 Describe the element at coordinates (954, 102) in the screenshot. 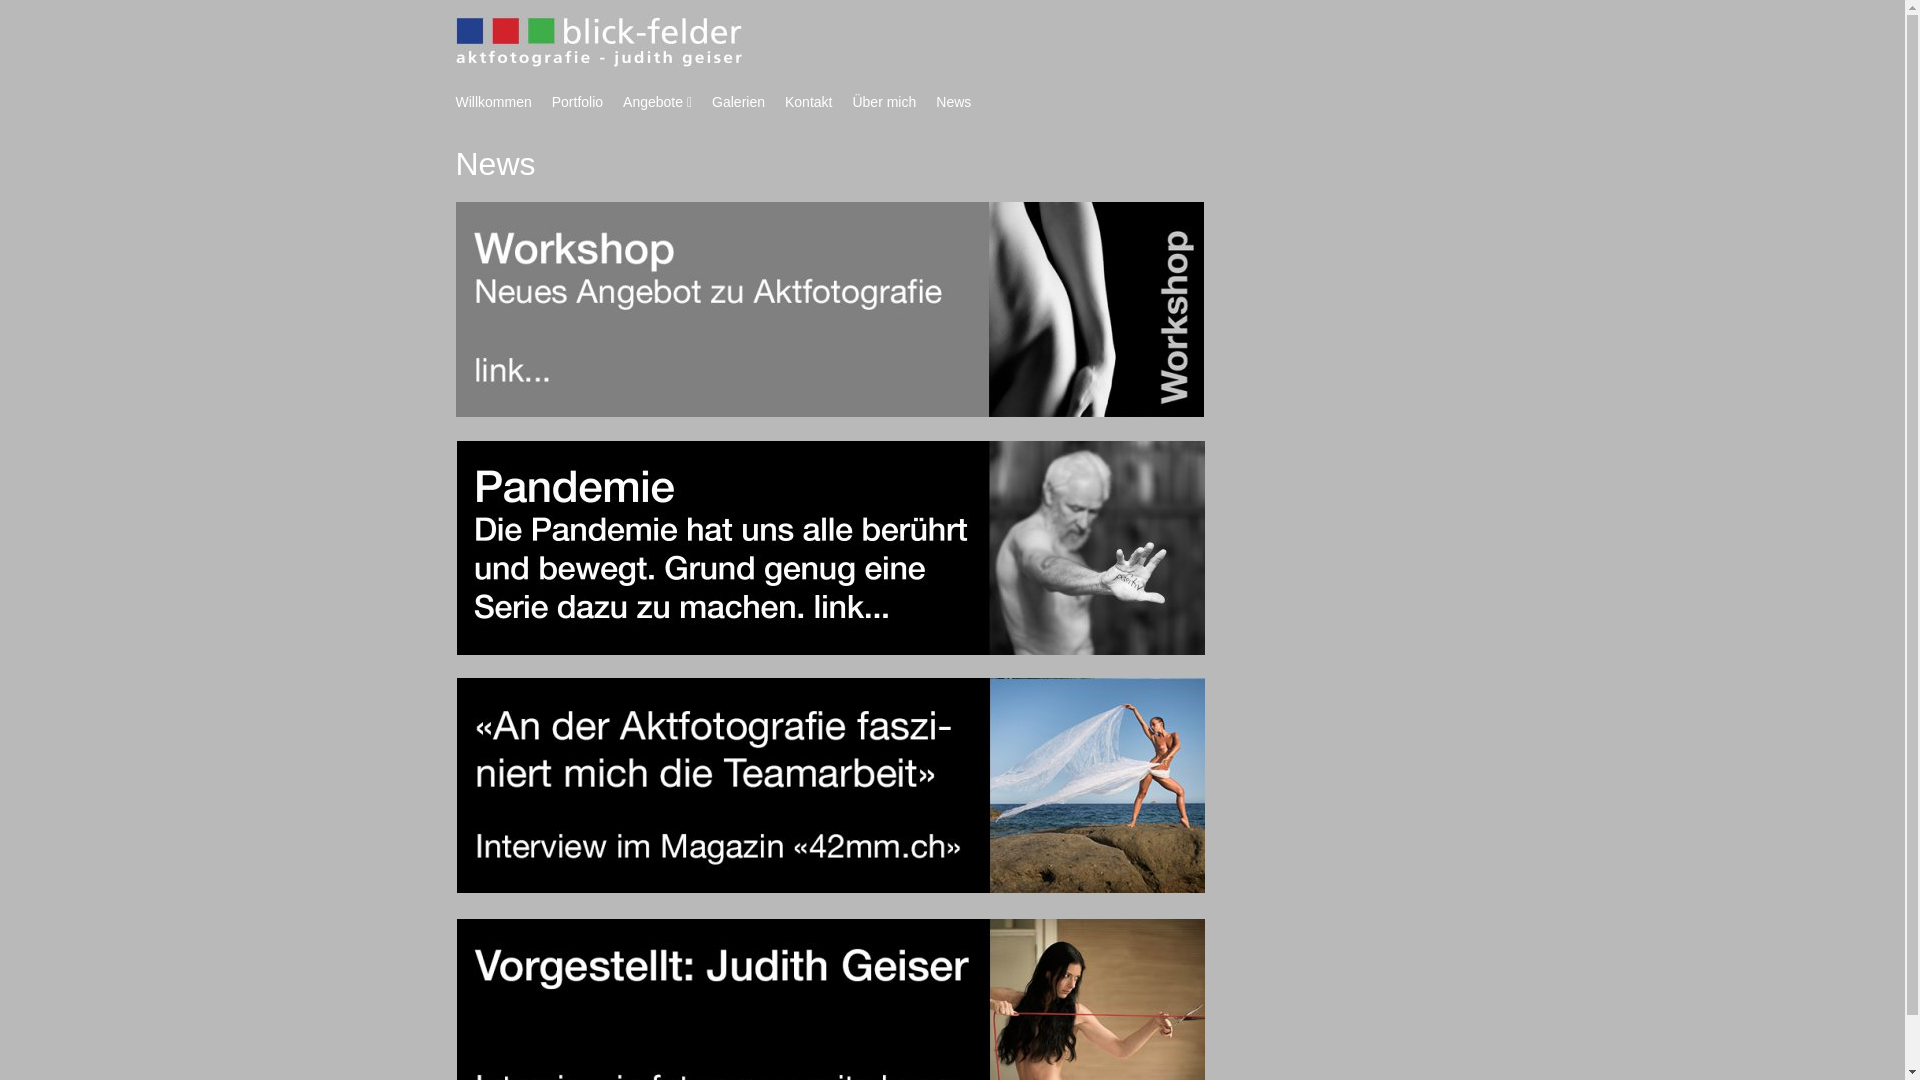

I see `News` at that location.